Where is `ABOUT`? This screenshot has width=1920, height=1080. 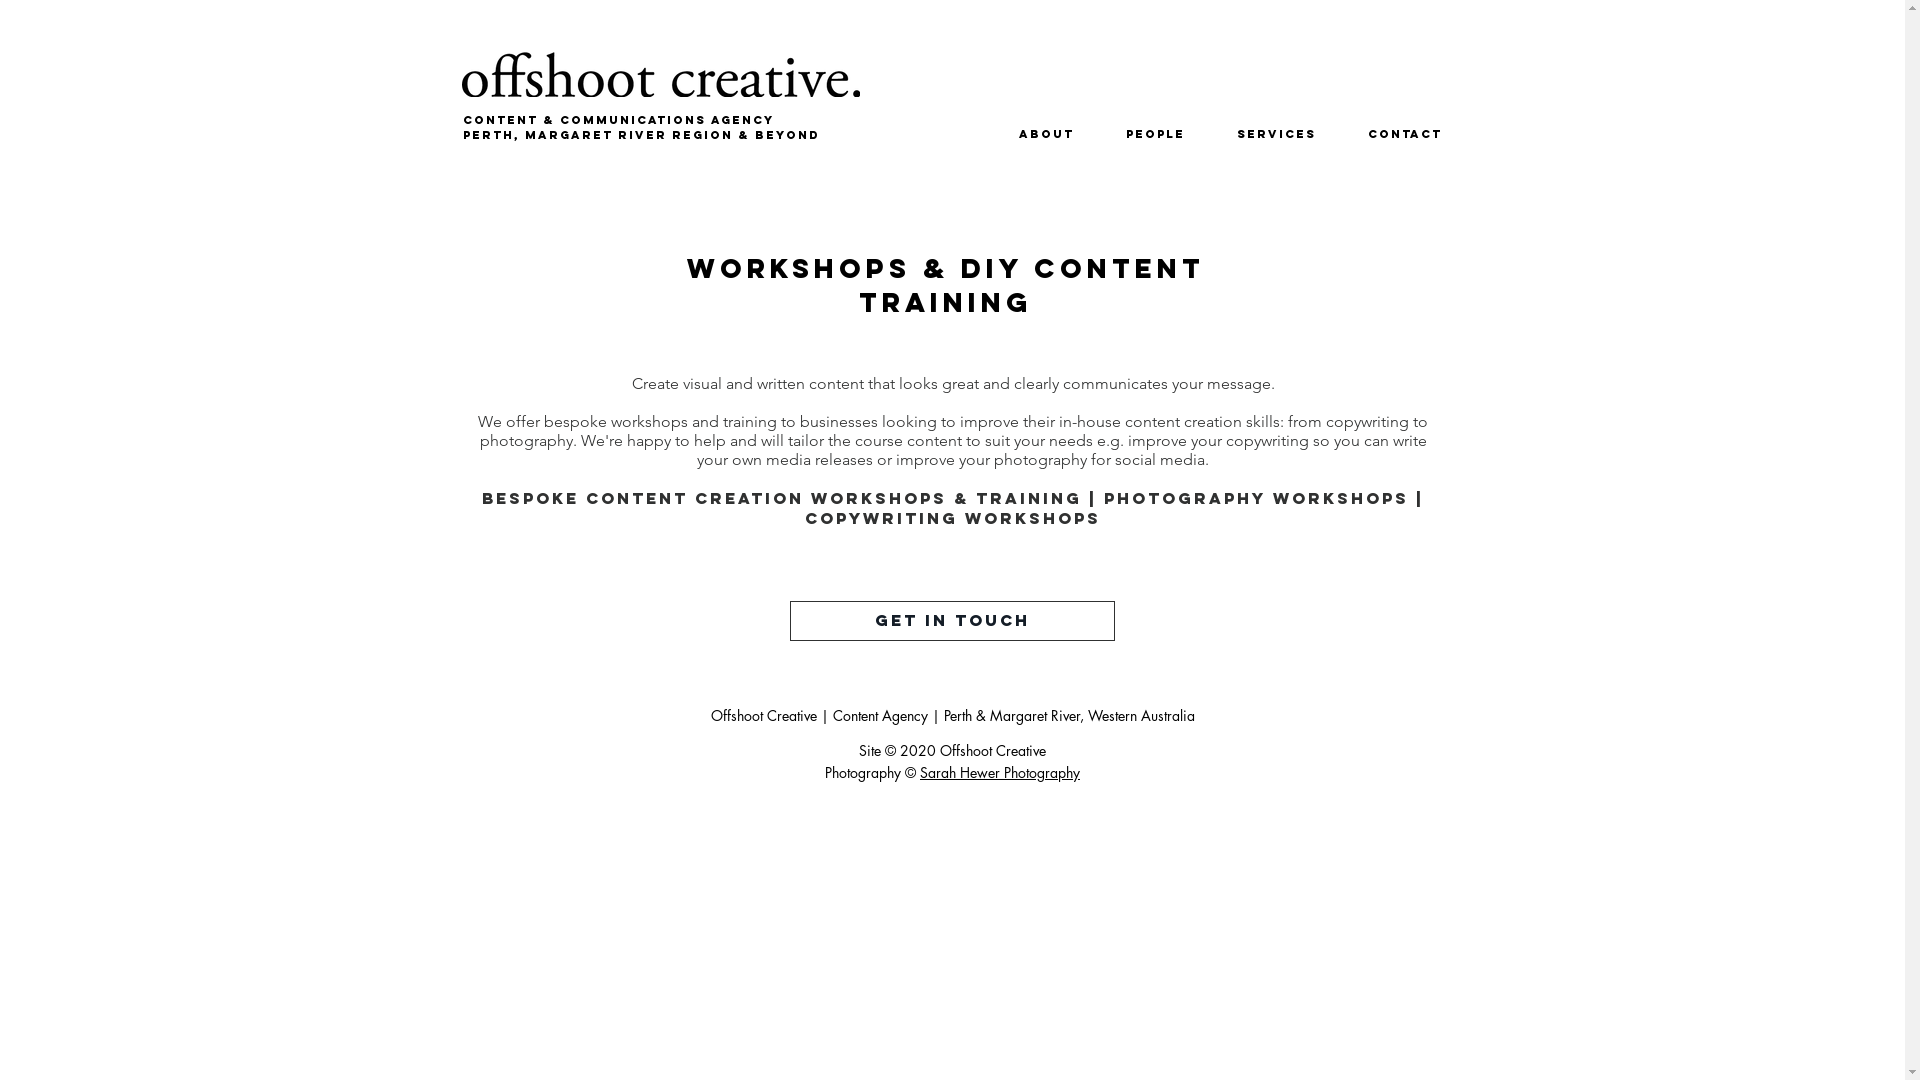
ABOUT is located at coordinates (1036, 134).